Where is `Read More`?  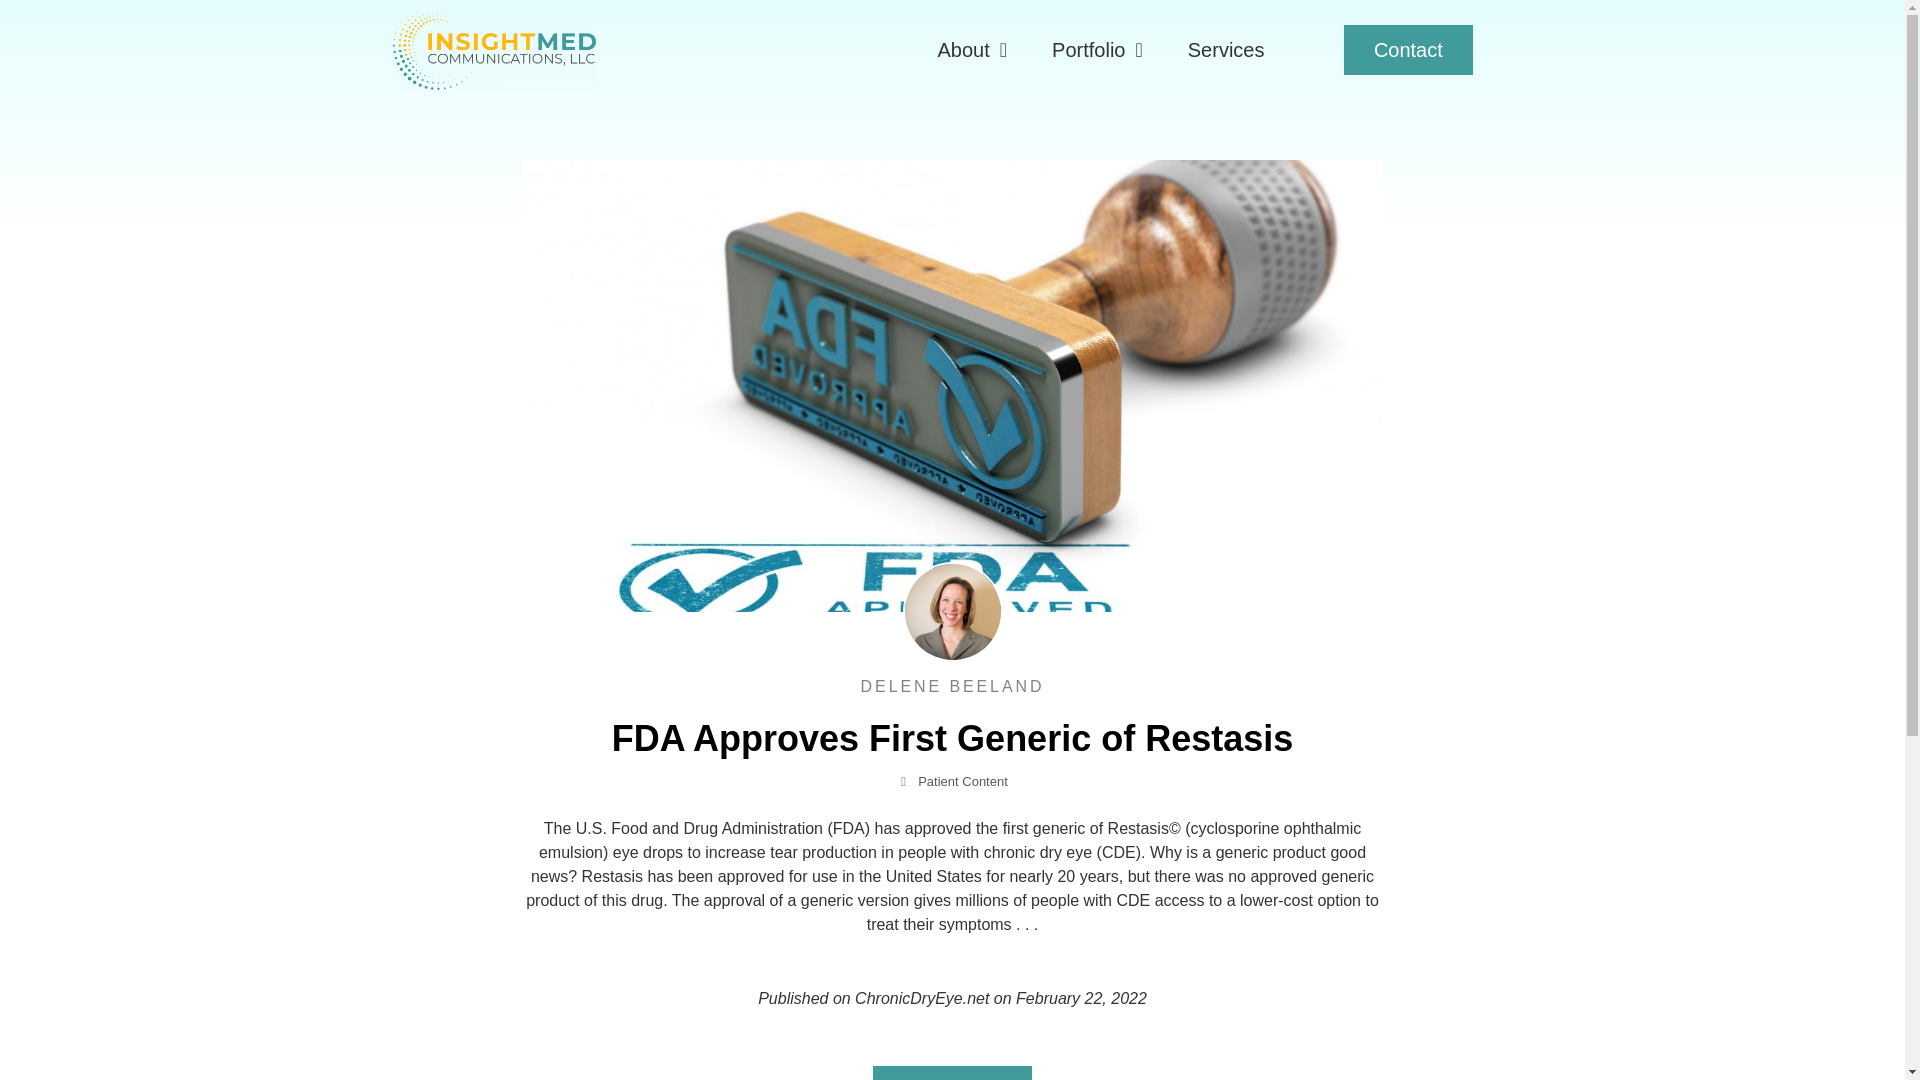 Read More is located at coordinates (952, 1072).